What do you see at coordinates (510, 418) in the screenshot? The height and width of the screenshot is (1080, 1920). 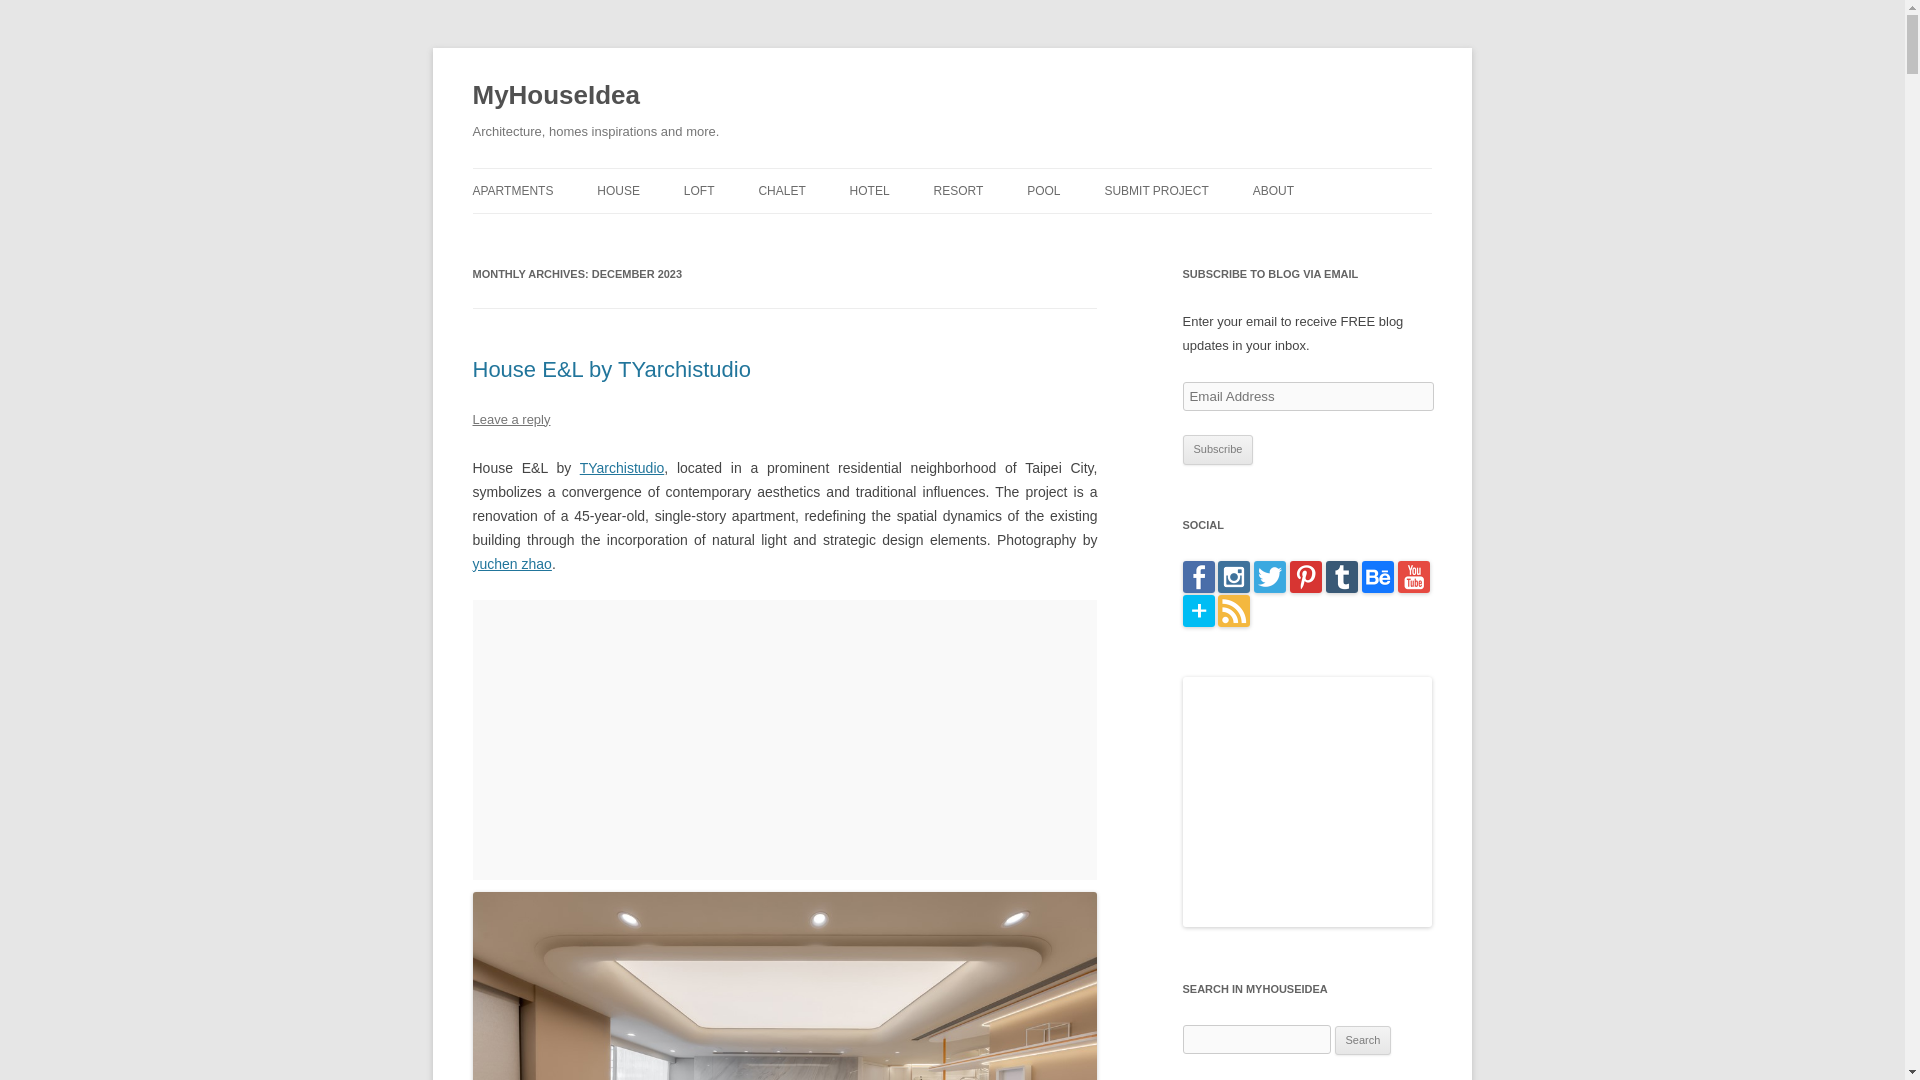 I see `Leave a reply` at bounding box center [510, 418].